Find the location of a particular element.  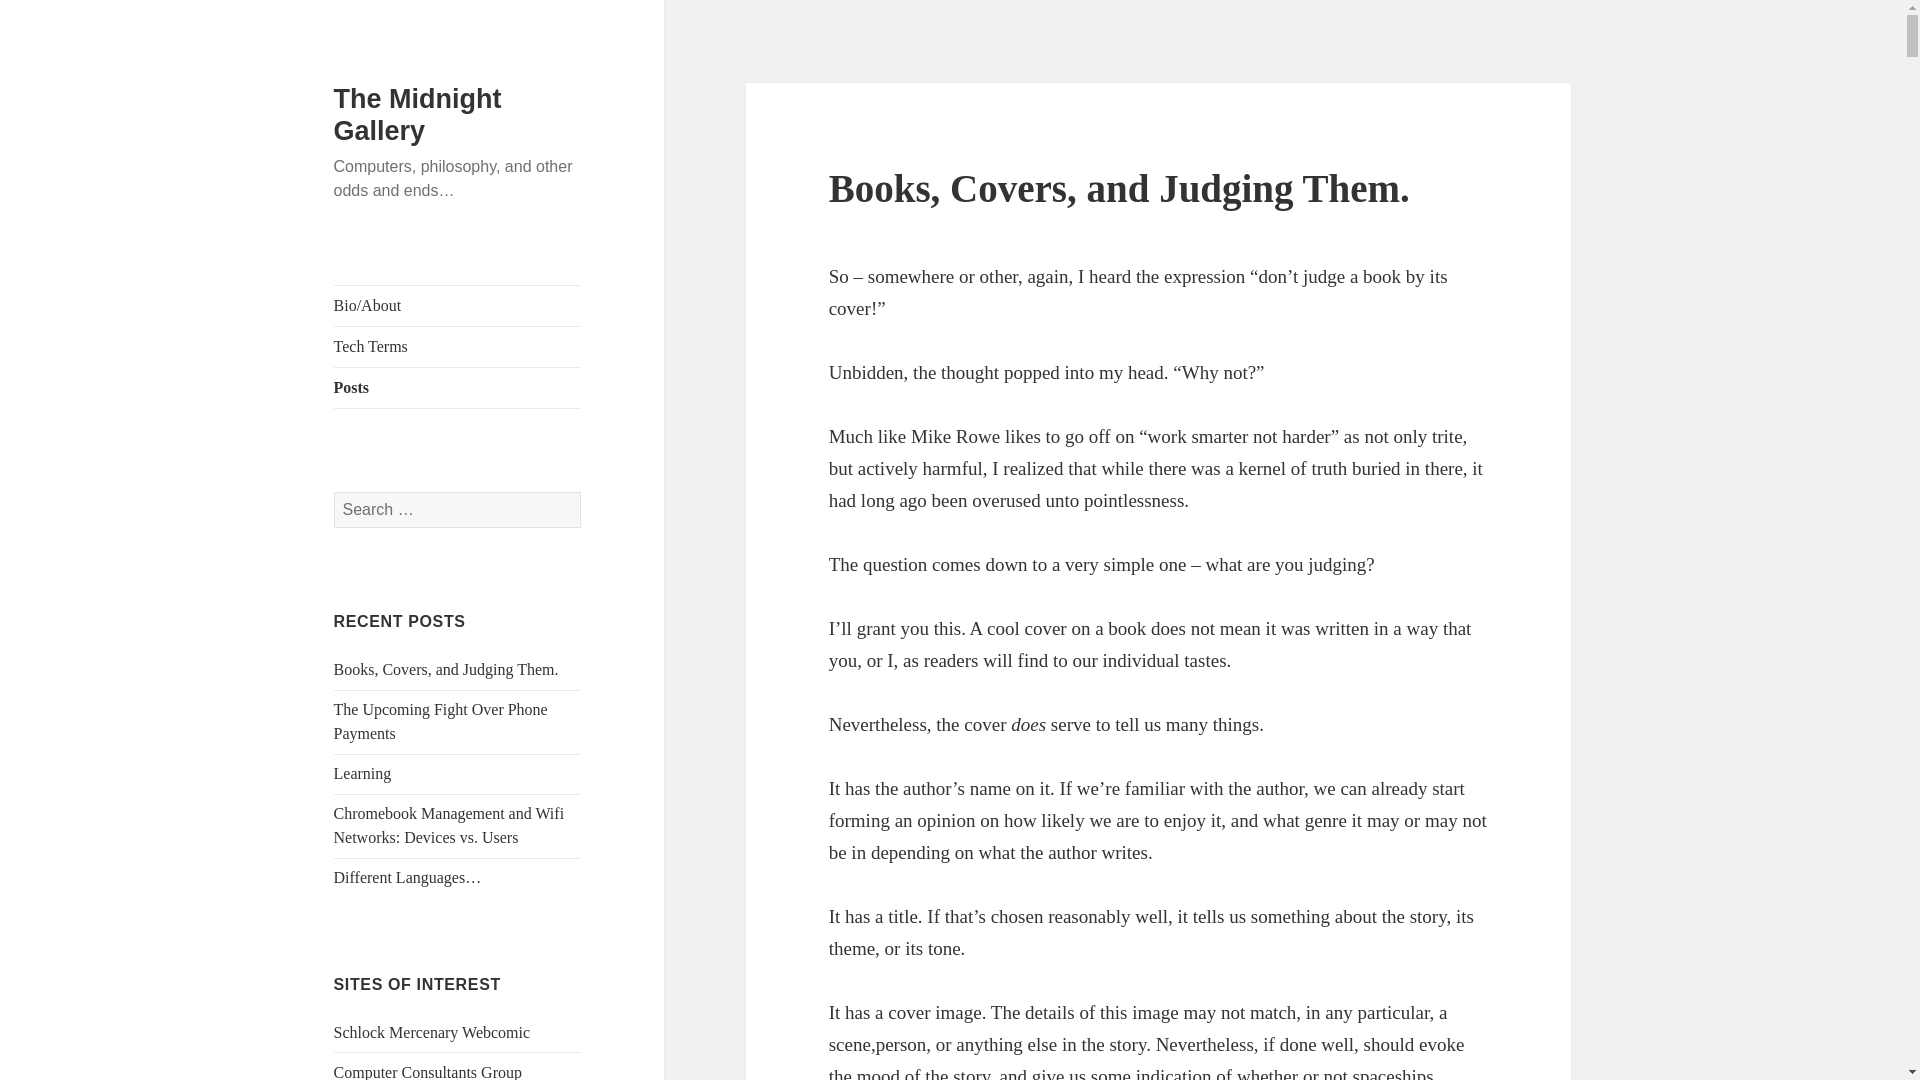

Schlock Mercenary Webcomic is located at coordinates (432, 1032).